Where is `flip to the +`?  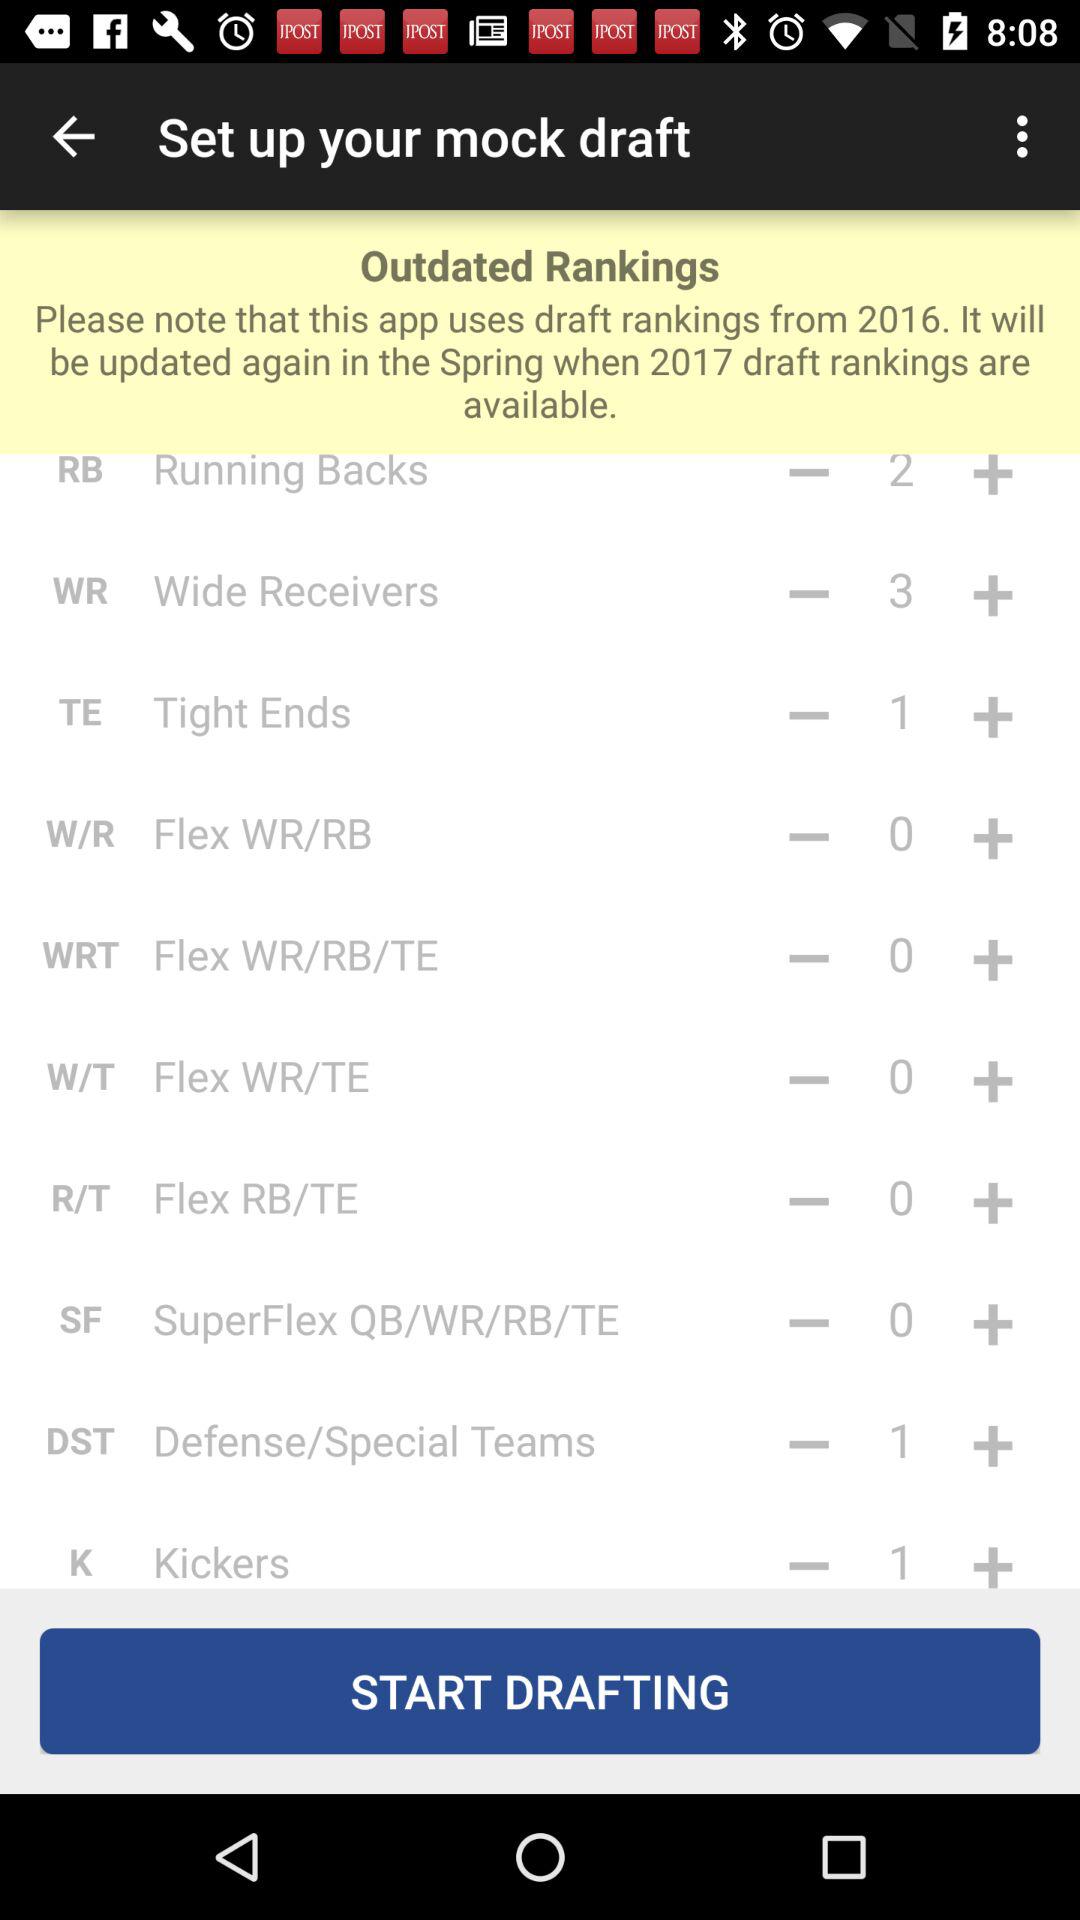
flip to the + is located at coordinates (992, 710).